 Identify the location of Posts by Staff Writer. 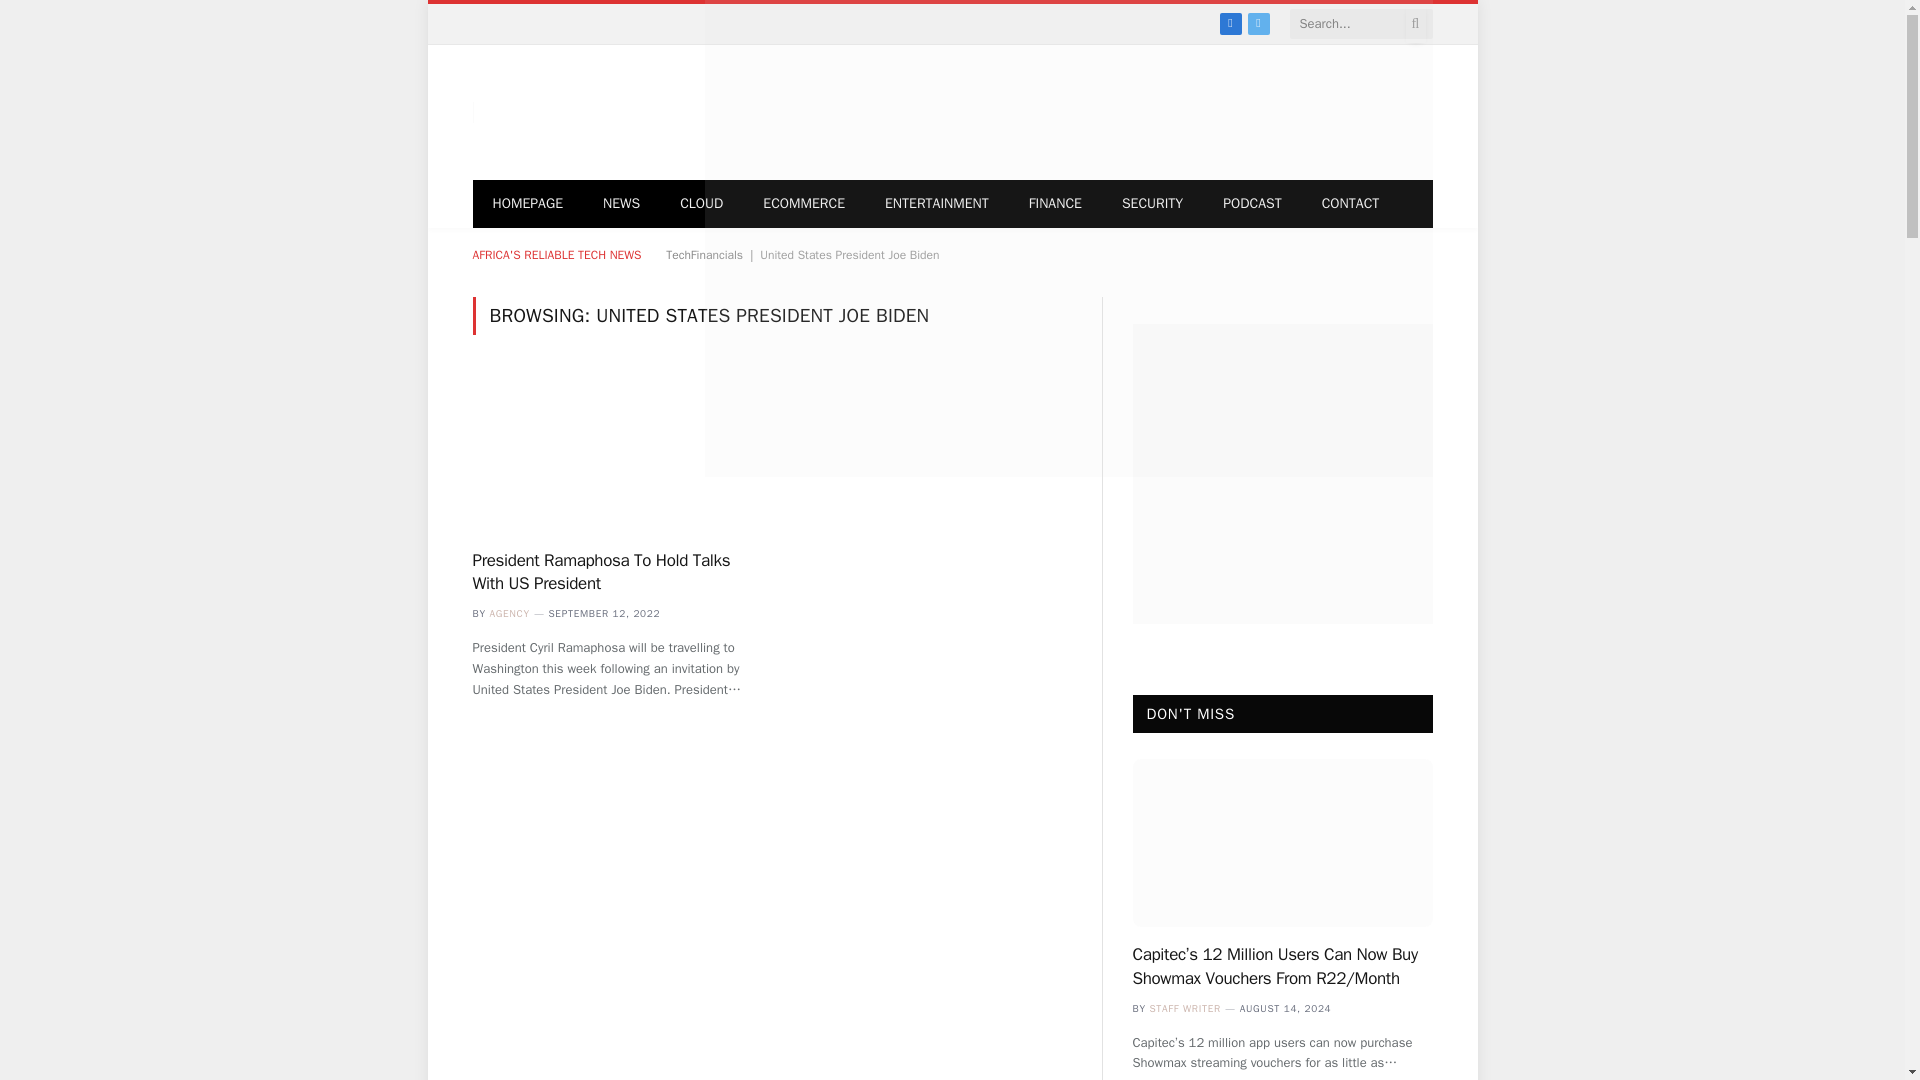
(1184, 1008).